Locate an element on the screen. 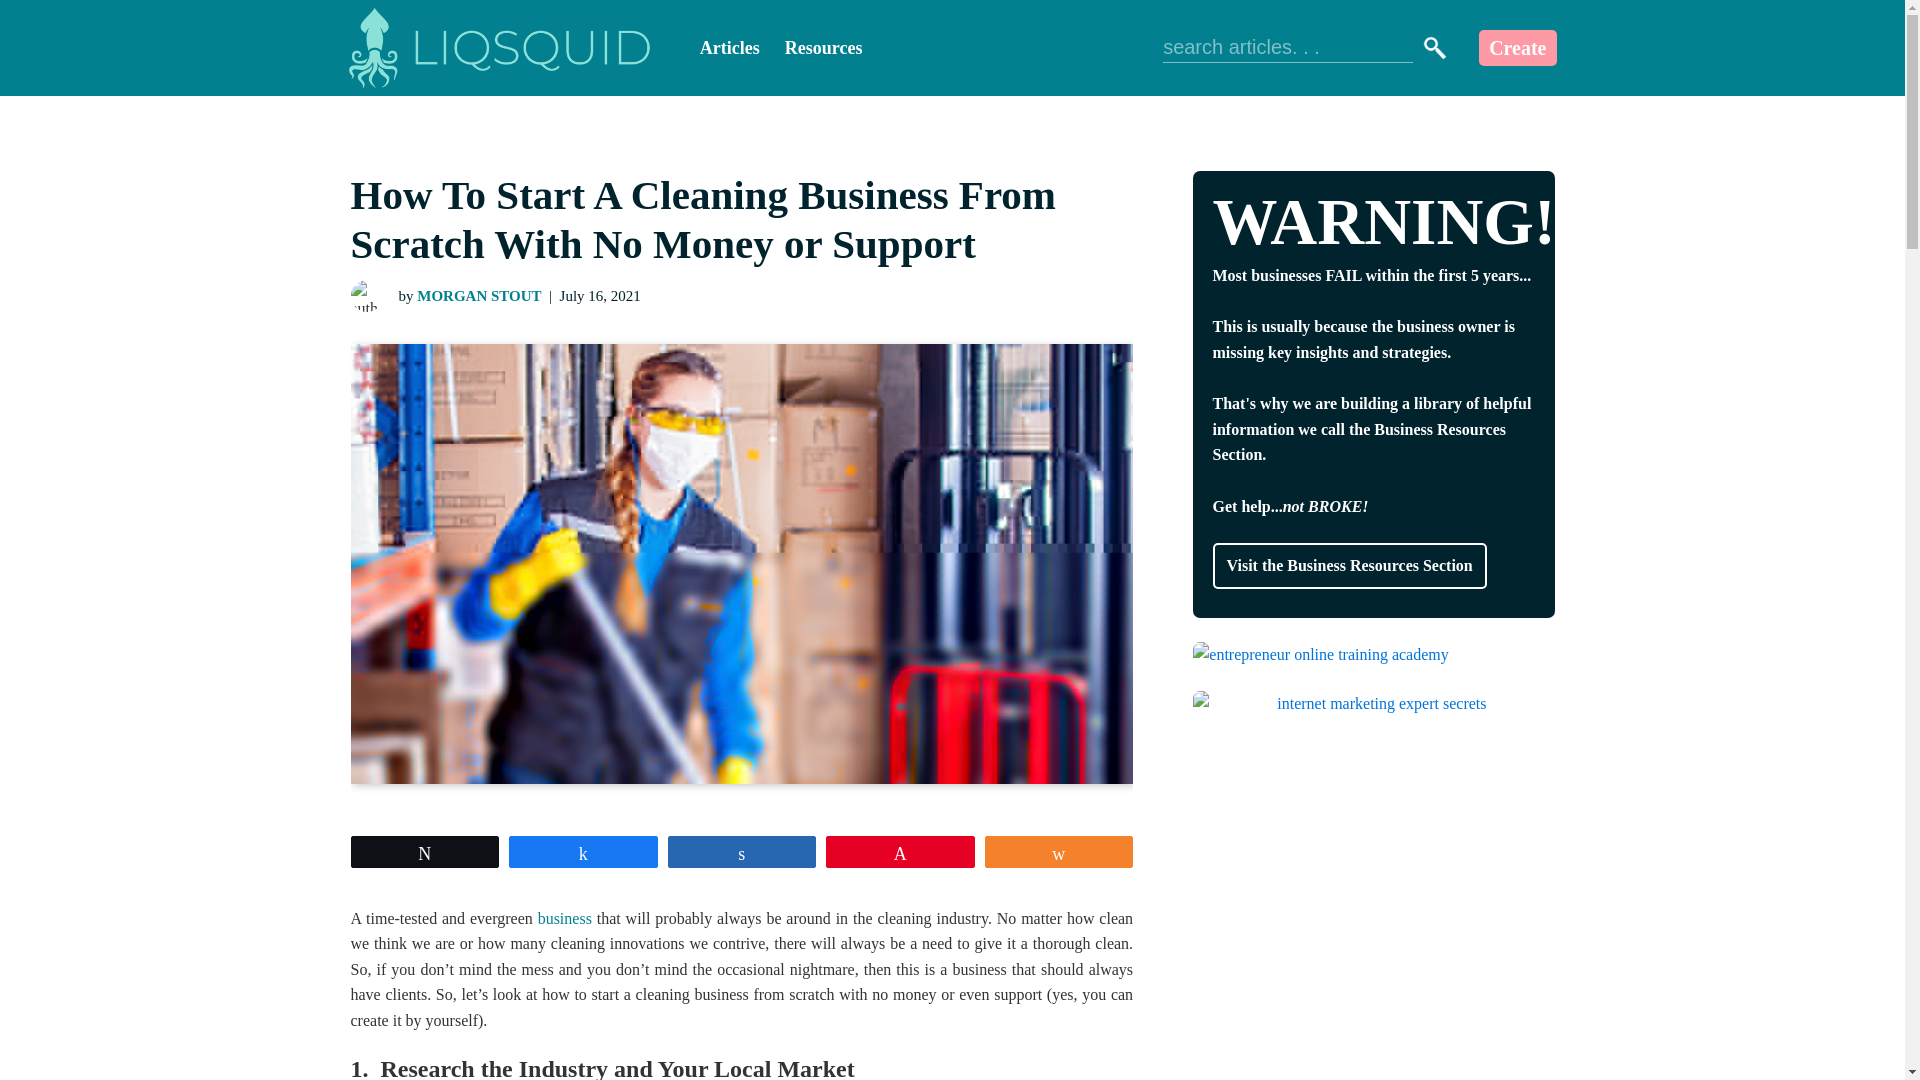 The image size is (1920, 1080). business is located at coordinates (564, 918).